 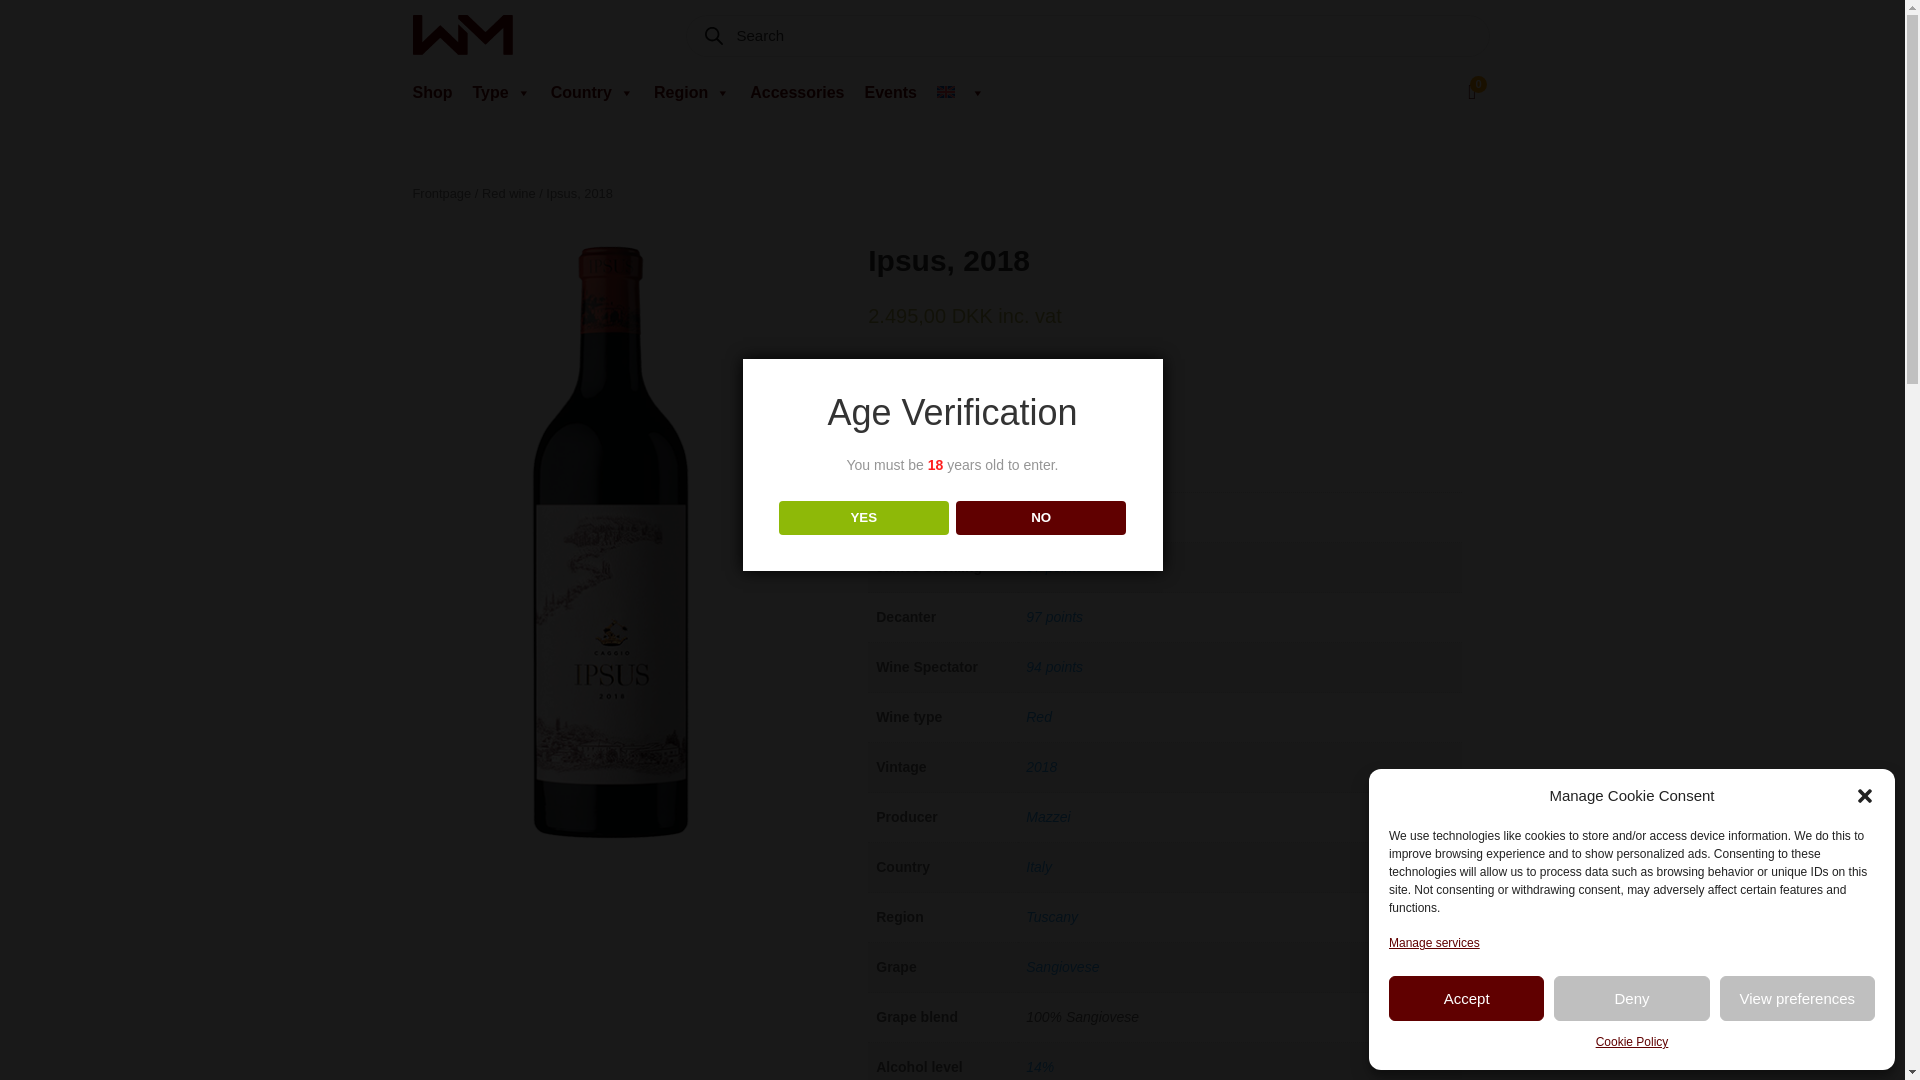 What do you see at coordinates (1632, 1043) in the screenshot?
I see `Cookie Policy` at bounding box center [1632, 1043].